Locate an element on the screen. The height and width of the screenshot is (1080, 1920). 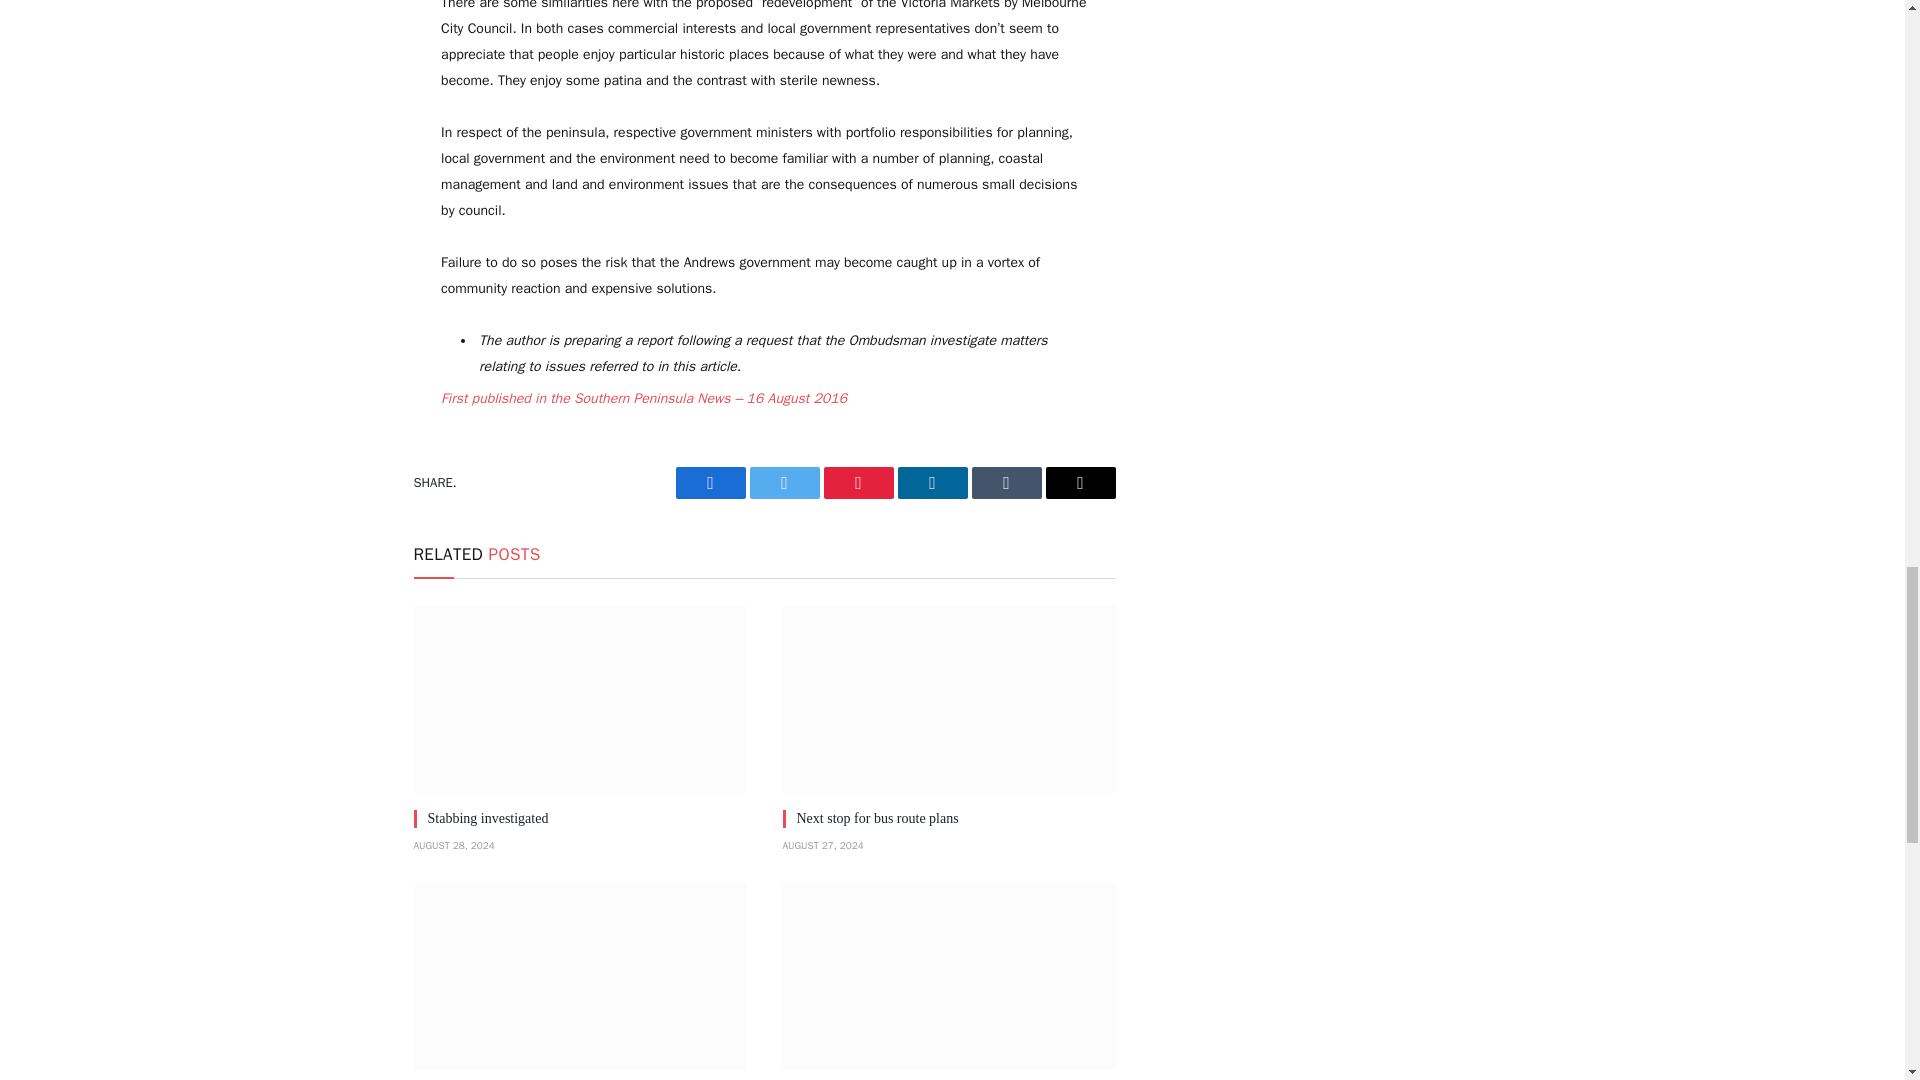
Share on Tumblr is located at coordinates (1006, 482).